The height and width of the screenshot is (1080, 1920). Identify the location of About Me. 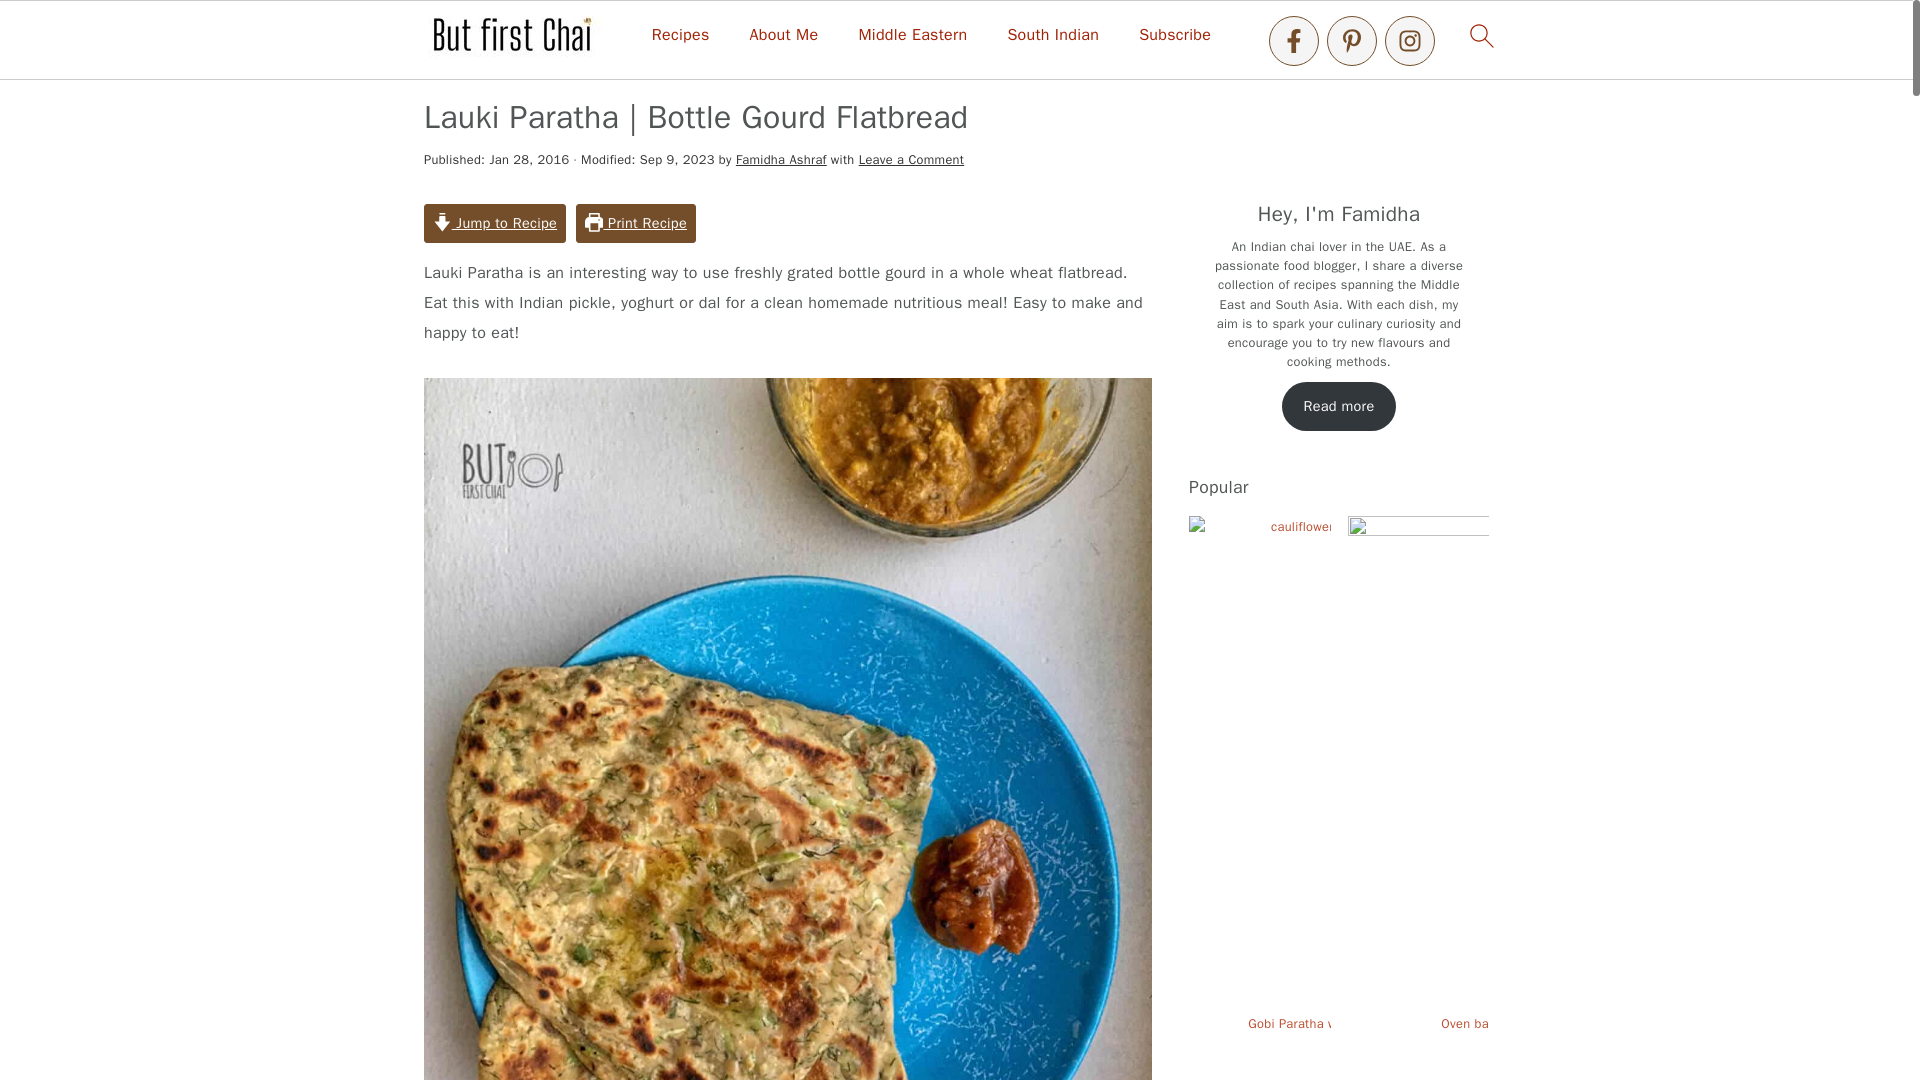
(784, 35).